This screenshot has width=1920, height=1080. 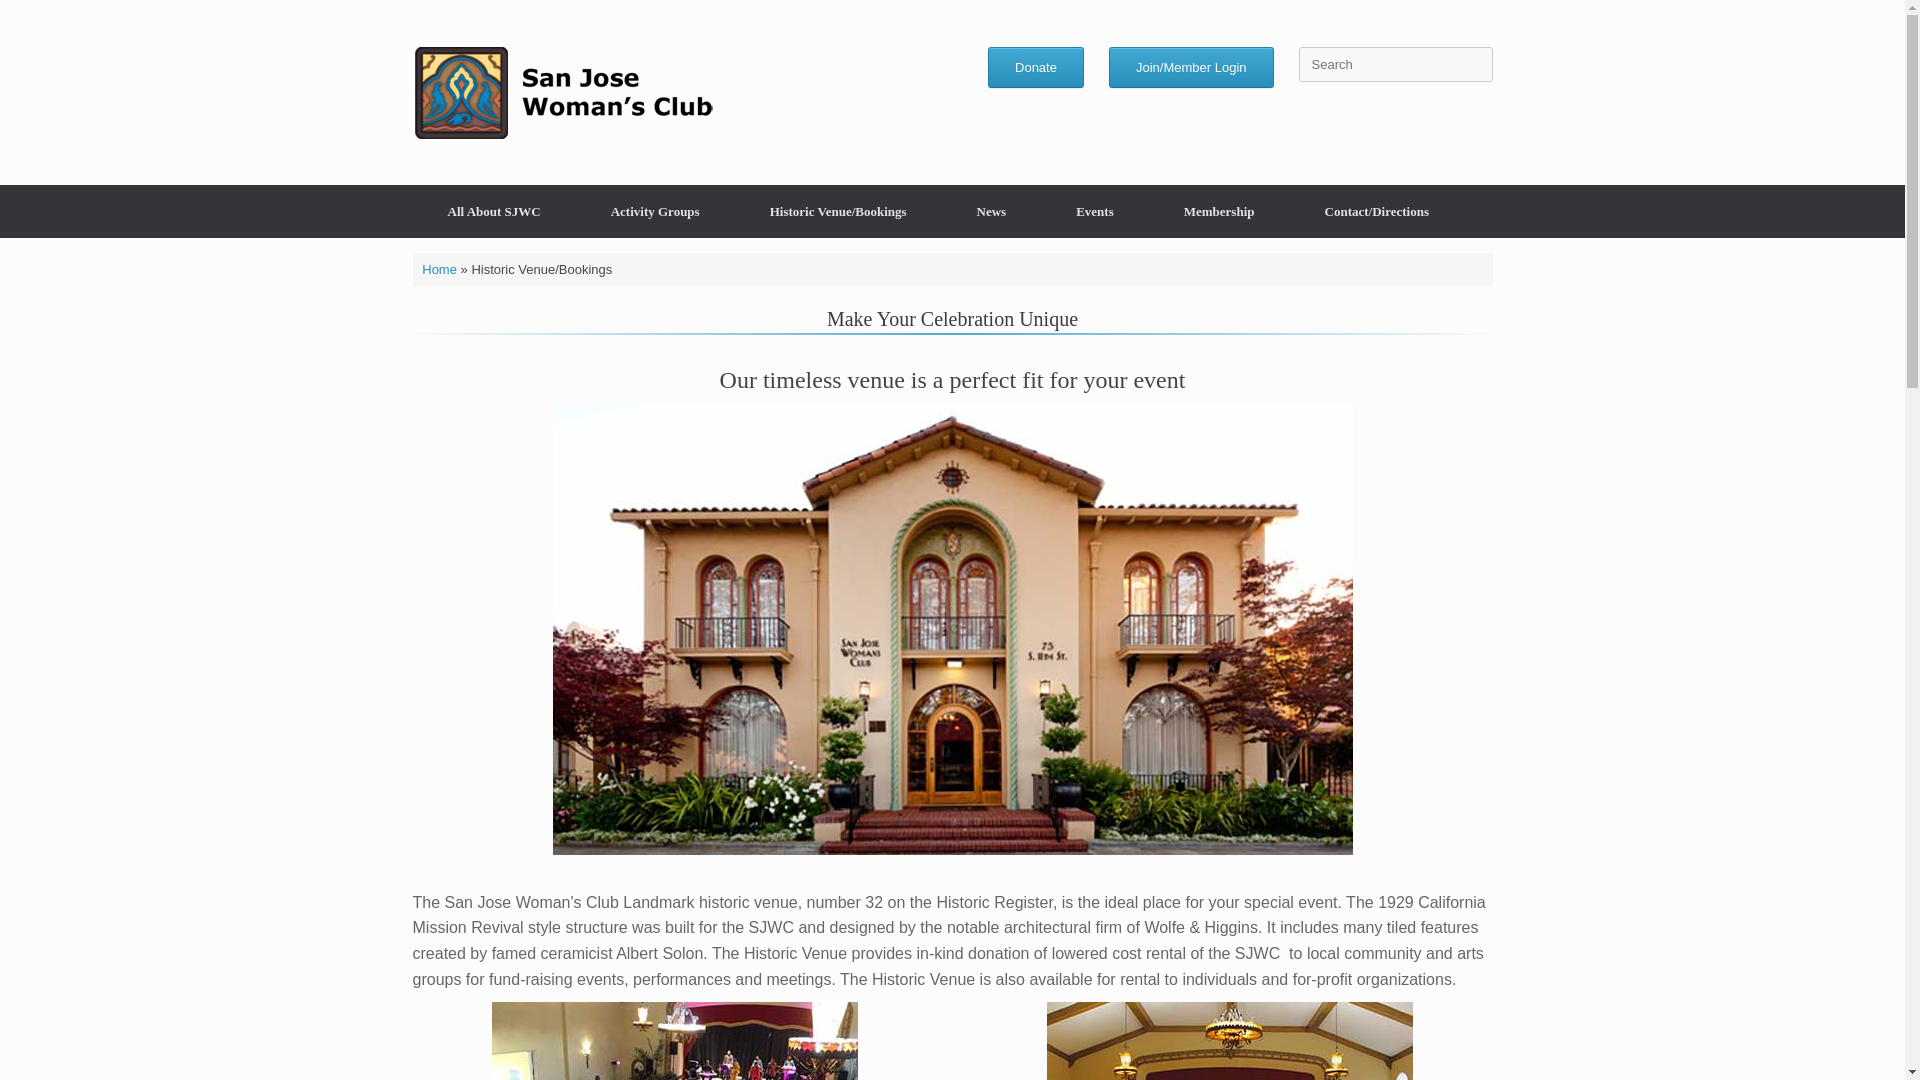 I want to click on Membership, so click(x=1219, y=210).